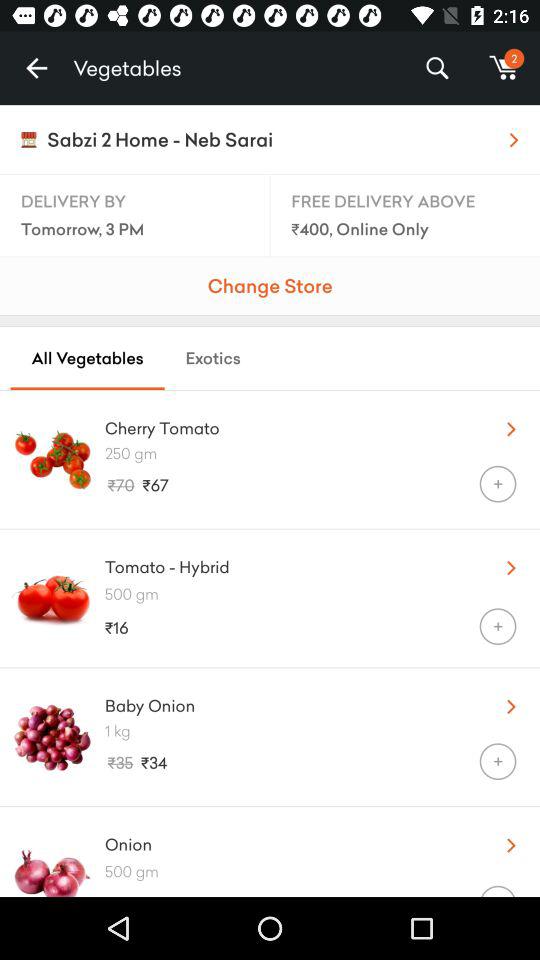 This screenshot has width=540, height=960. Describe the element at coordinates (36, 68) in the screenshot. I see `click icon next to vegetables item` at that location.